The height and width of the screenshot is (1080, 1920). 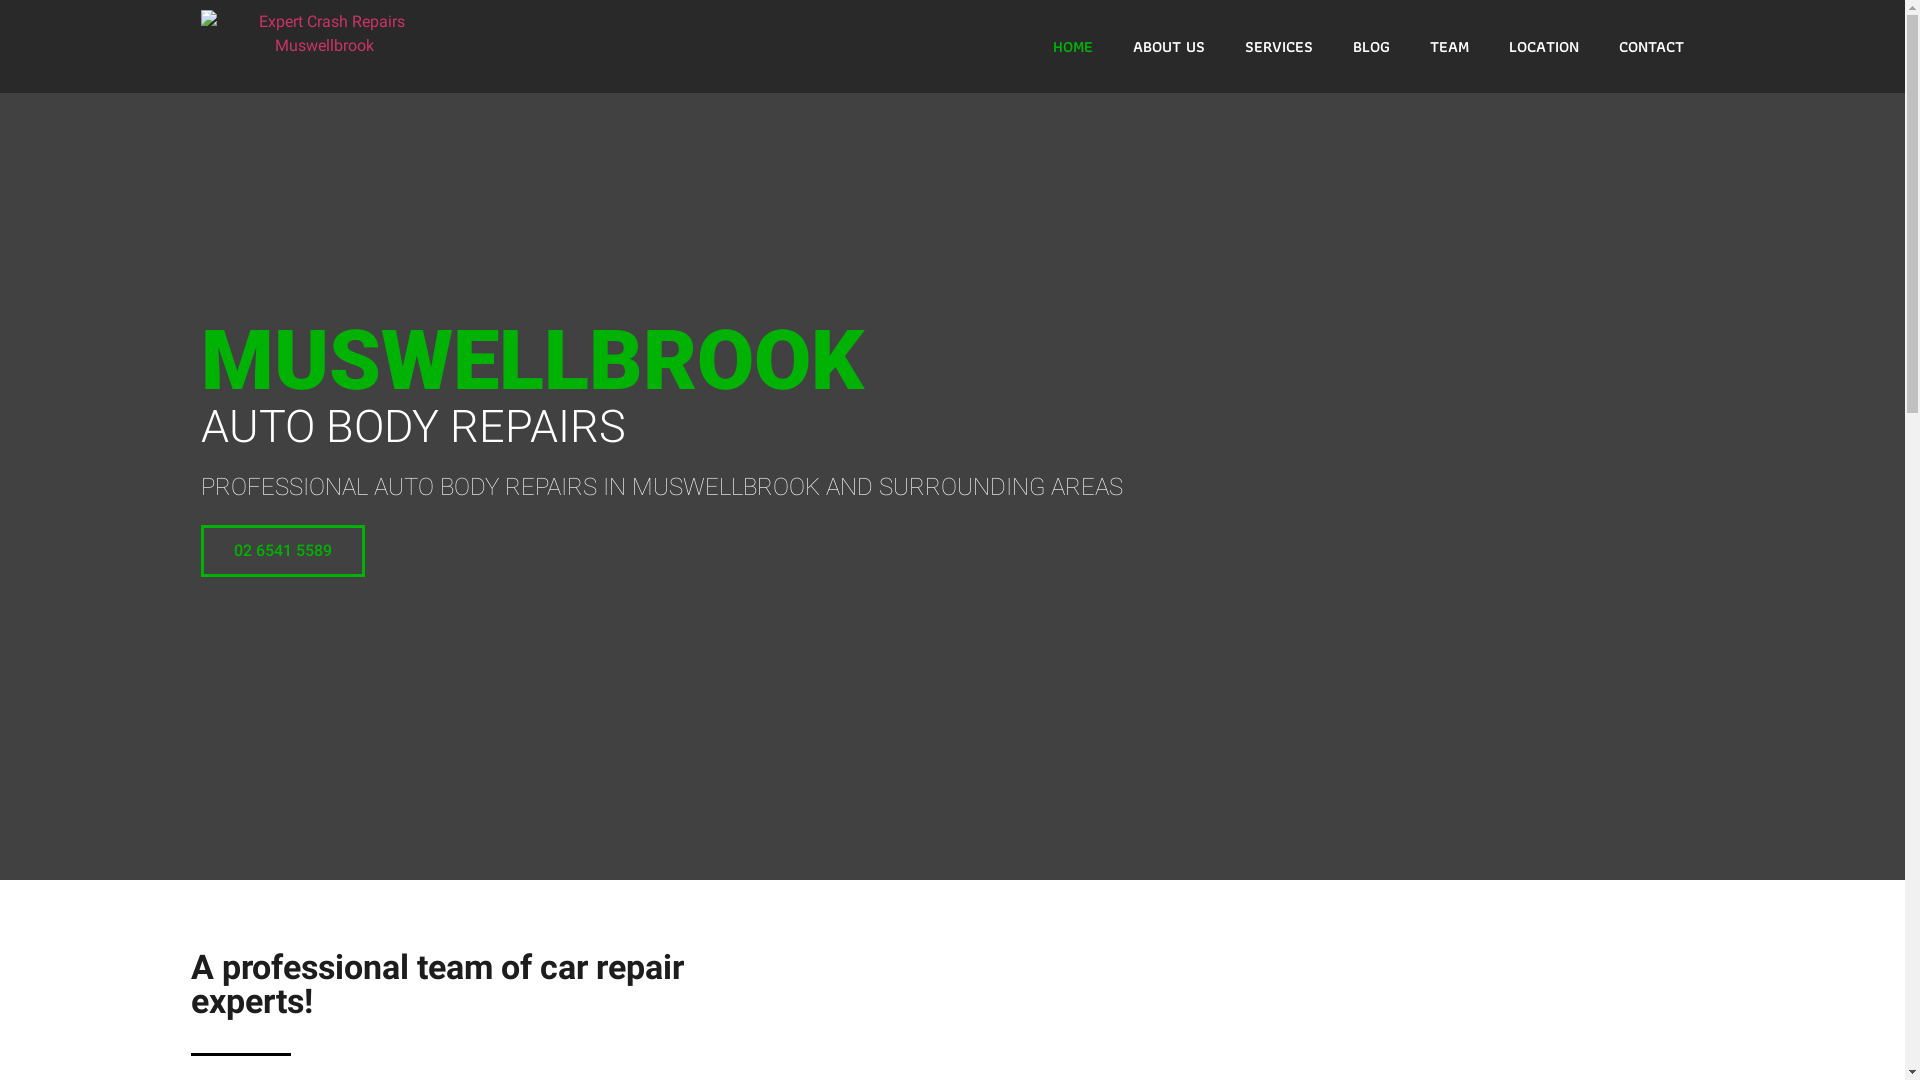 What do you see at coordinates (1544, 47) in the screenshot?
I see `LOCATION` at bounding box center [1544, 47].